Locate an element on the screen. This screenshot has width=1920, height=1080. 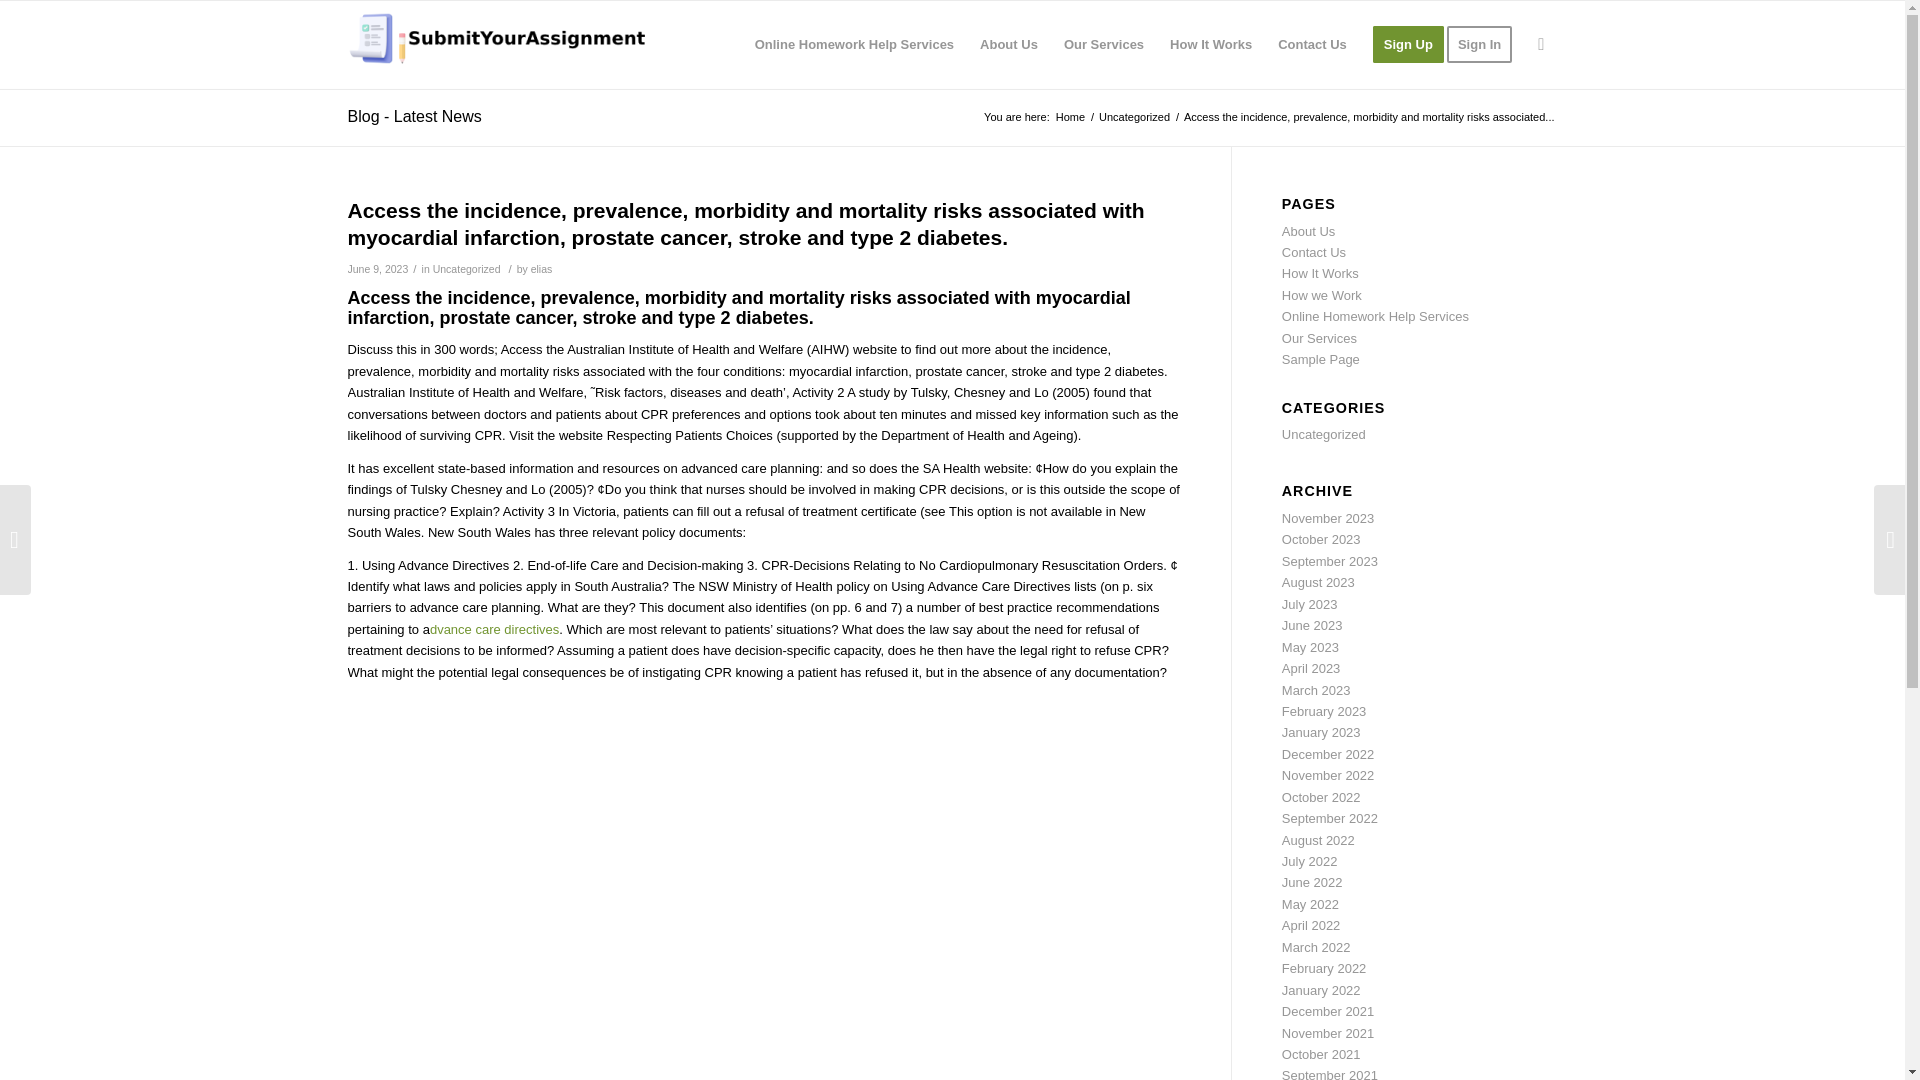
Contact Us is located at coordinates (1312, 44).